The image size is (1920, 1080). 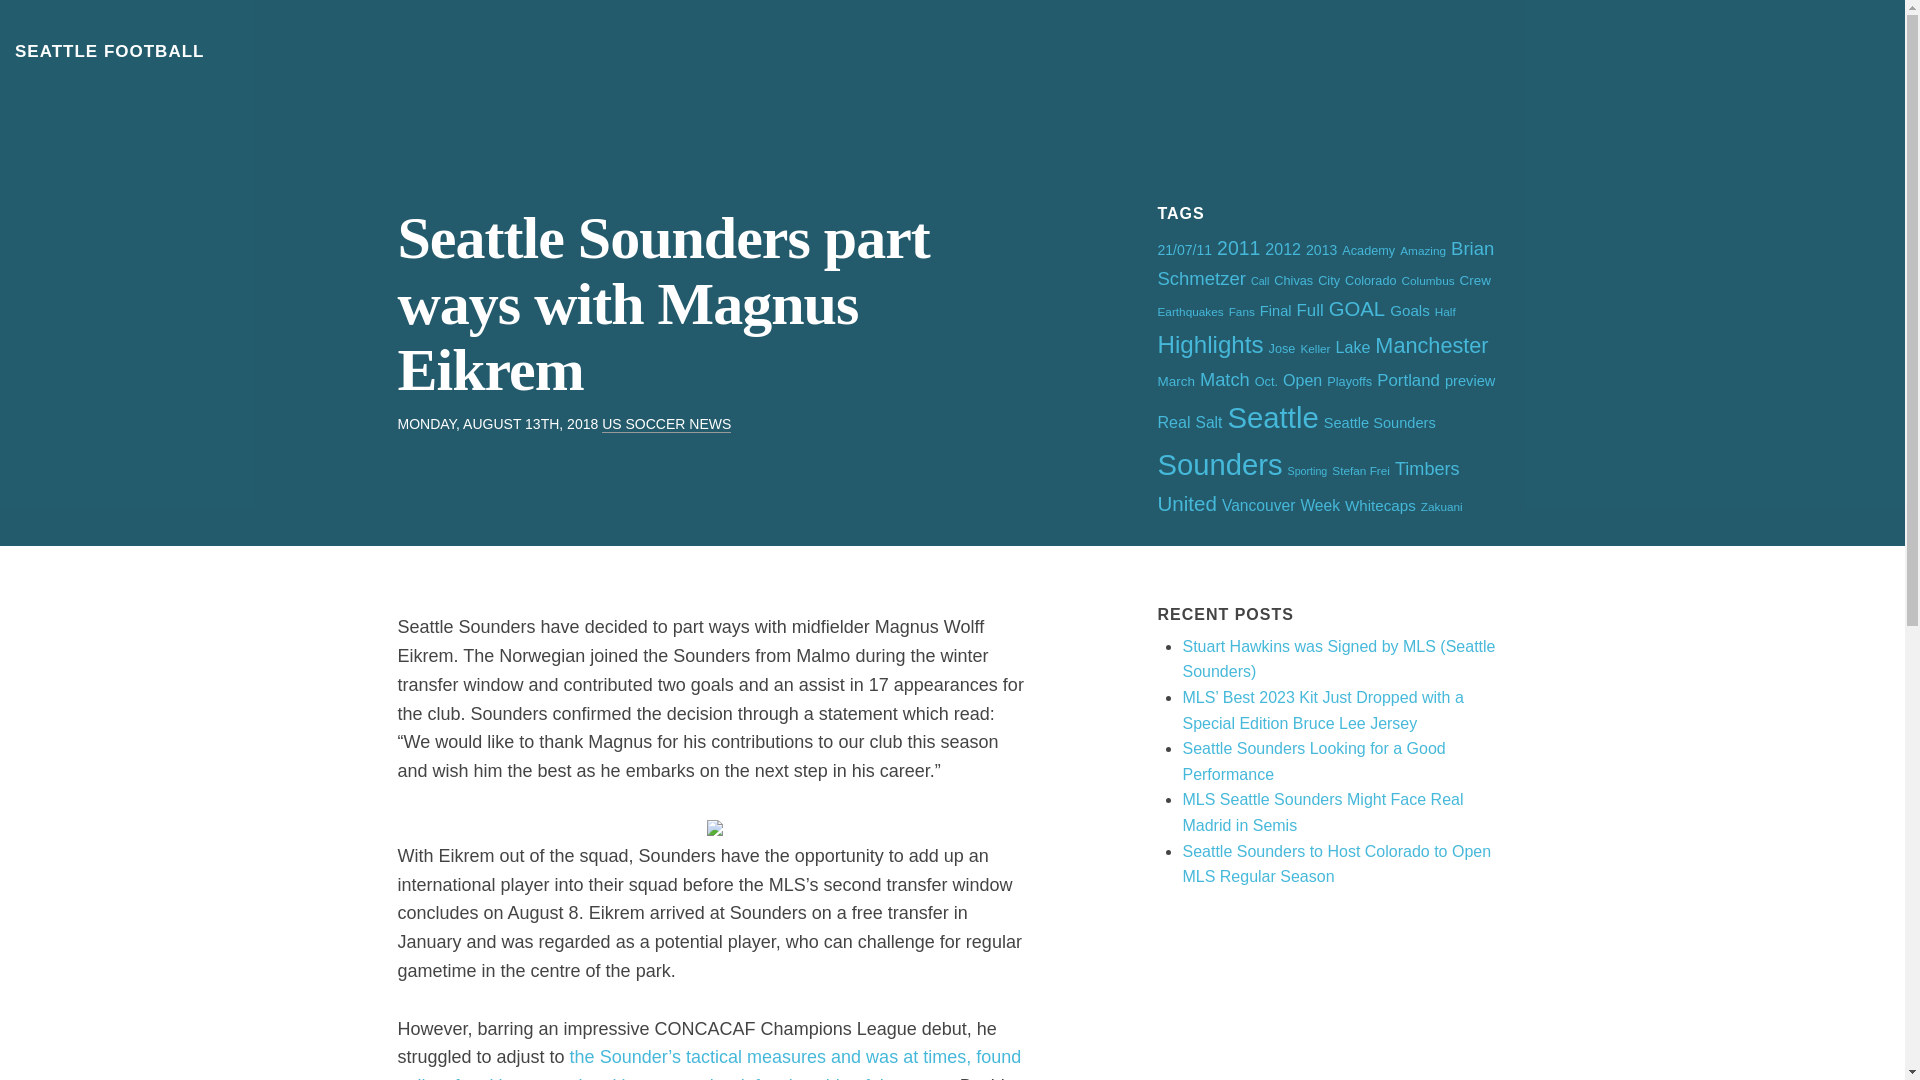 What do you see at coordinates (1368, 251) in the screenshot?
I see `Academy` at bounding box center [1368, 251].